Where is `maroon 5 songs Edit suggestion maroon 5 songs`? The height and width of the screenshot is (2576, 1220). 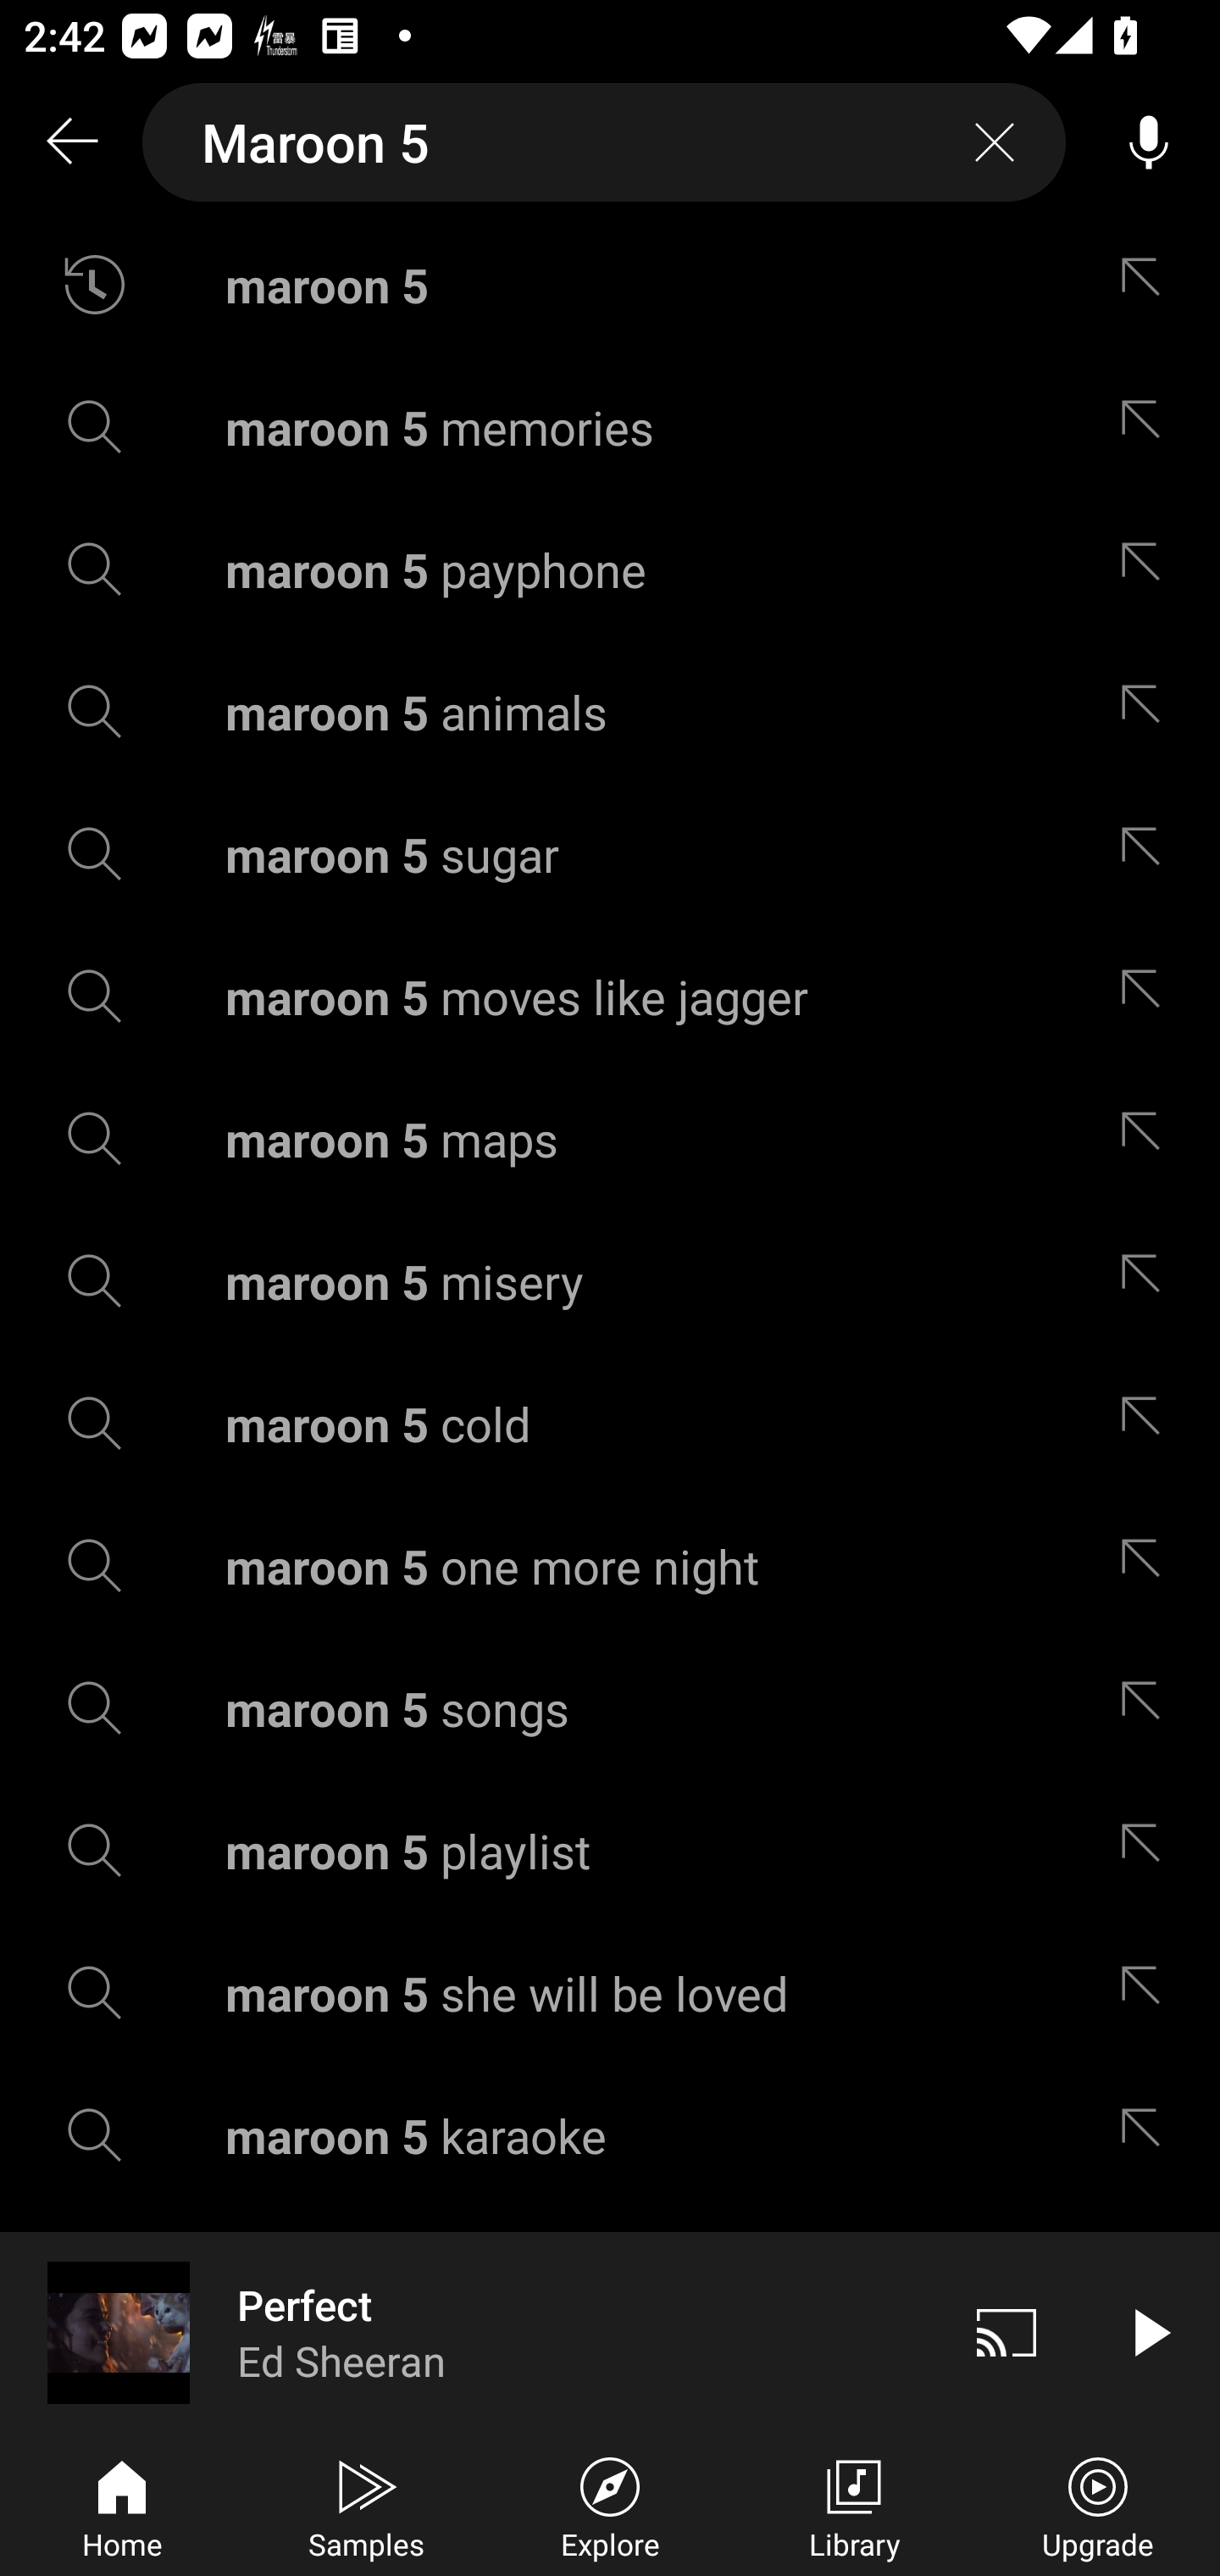
maroon 5 songs Edit suggestion maroon 5 songs is located at coordinates (610, 1708).